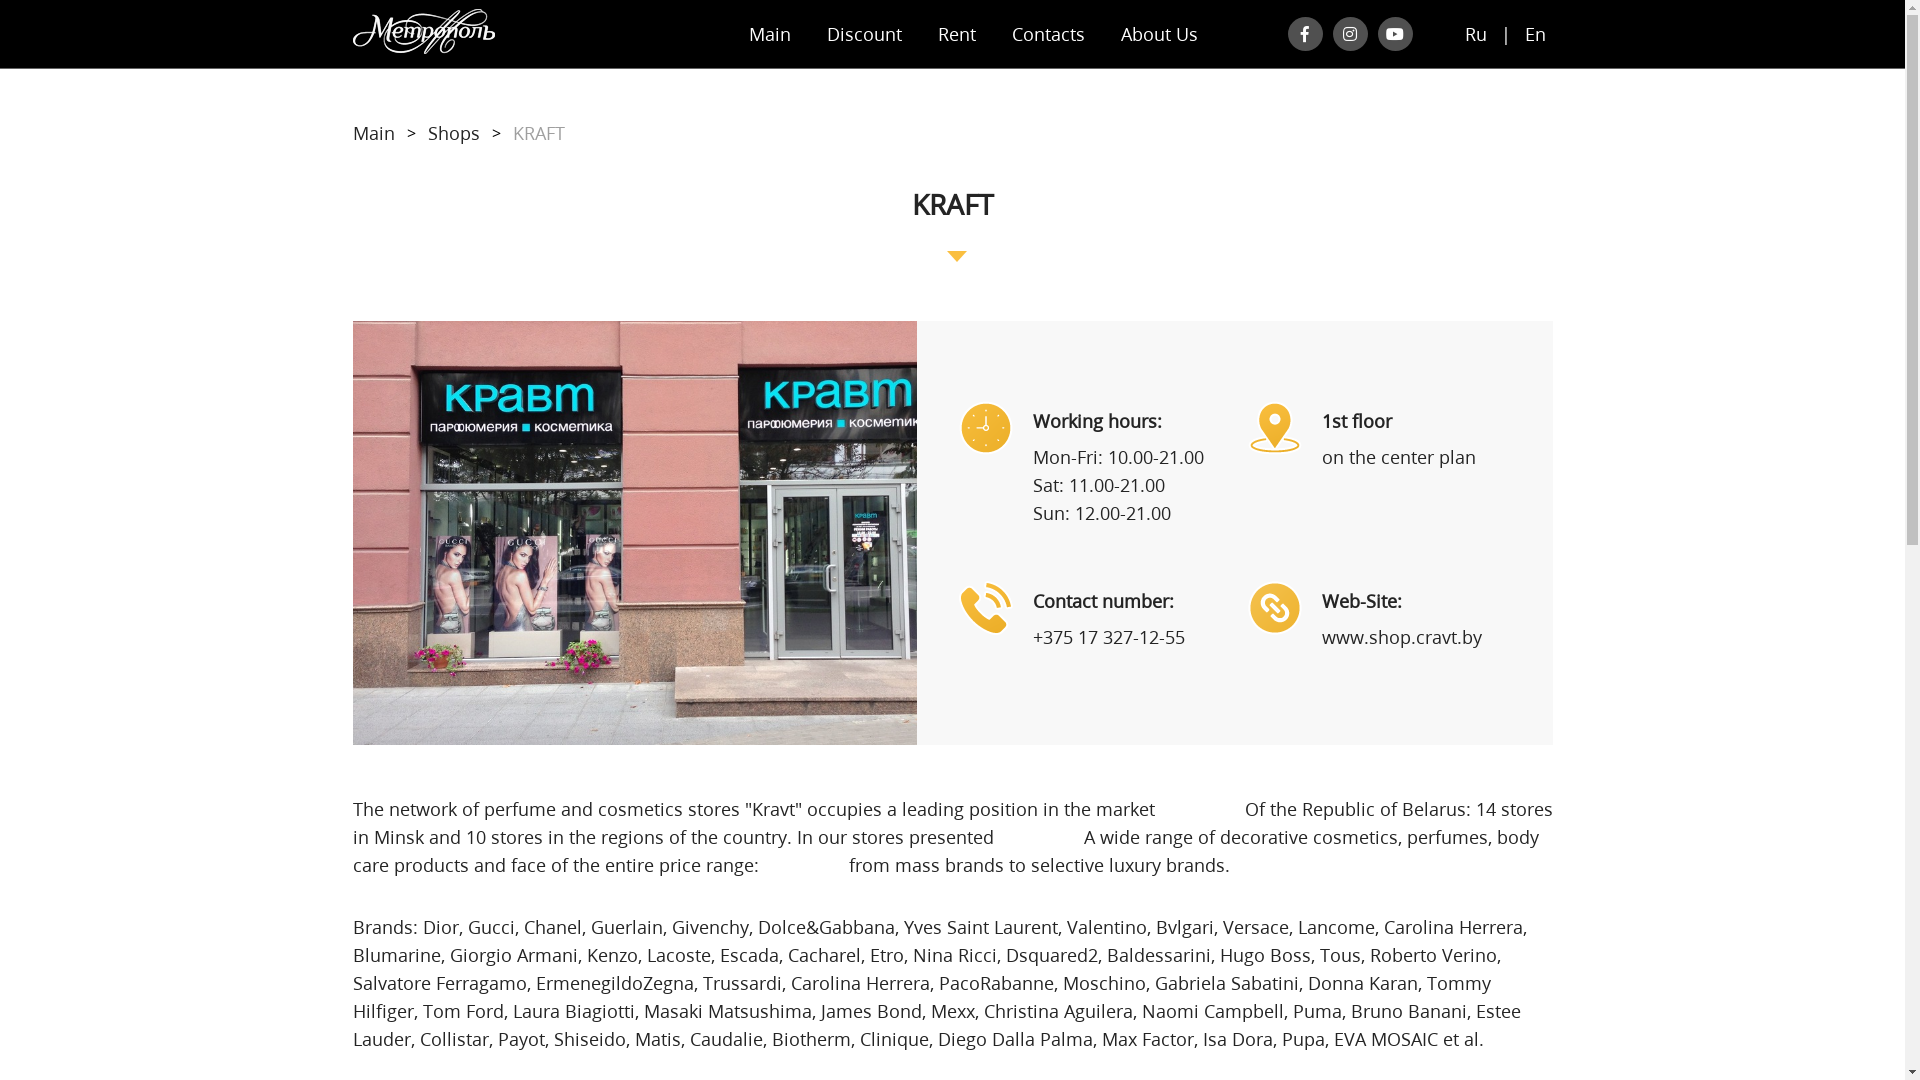  Describe the element at coordinates (1534, 35) in the screenshot. I see `En` at that location.